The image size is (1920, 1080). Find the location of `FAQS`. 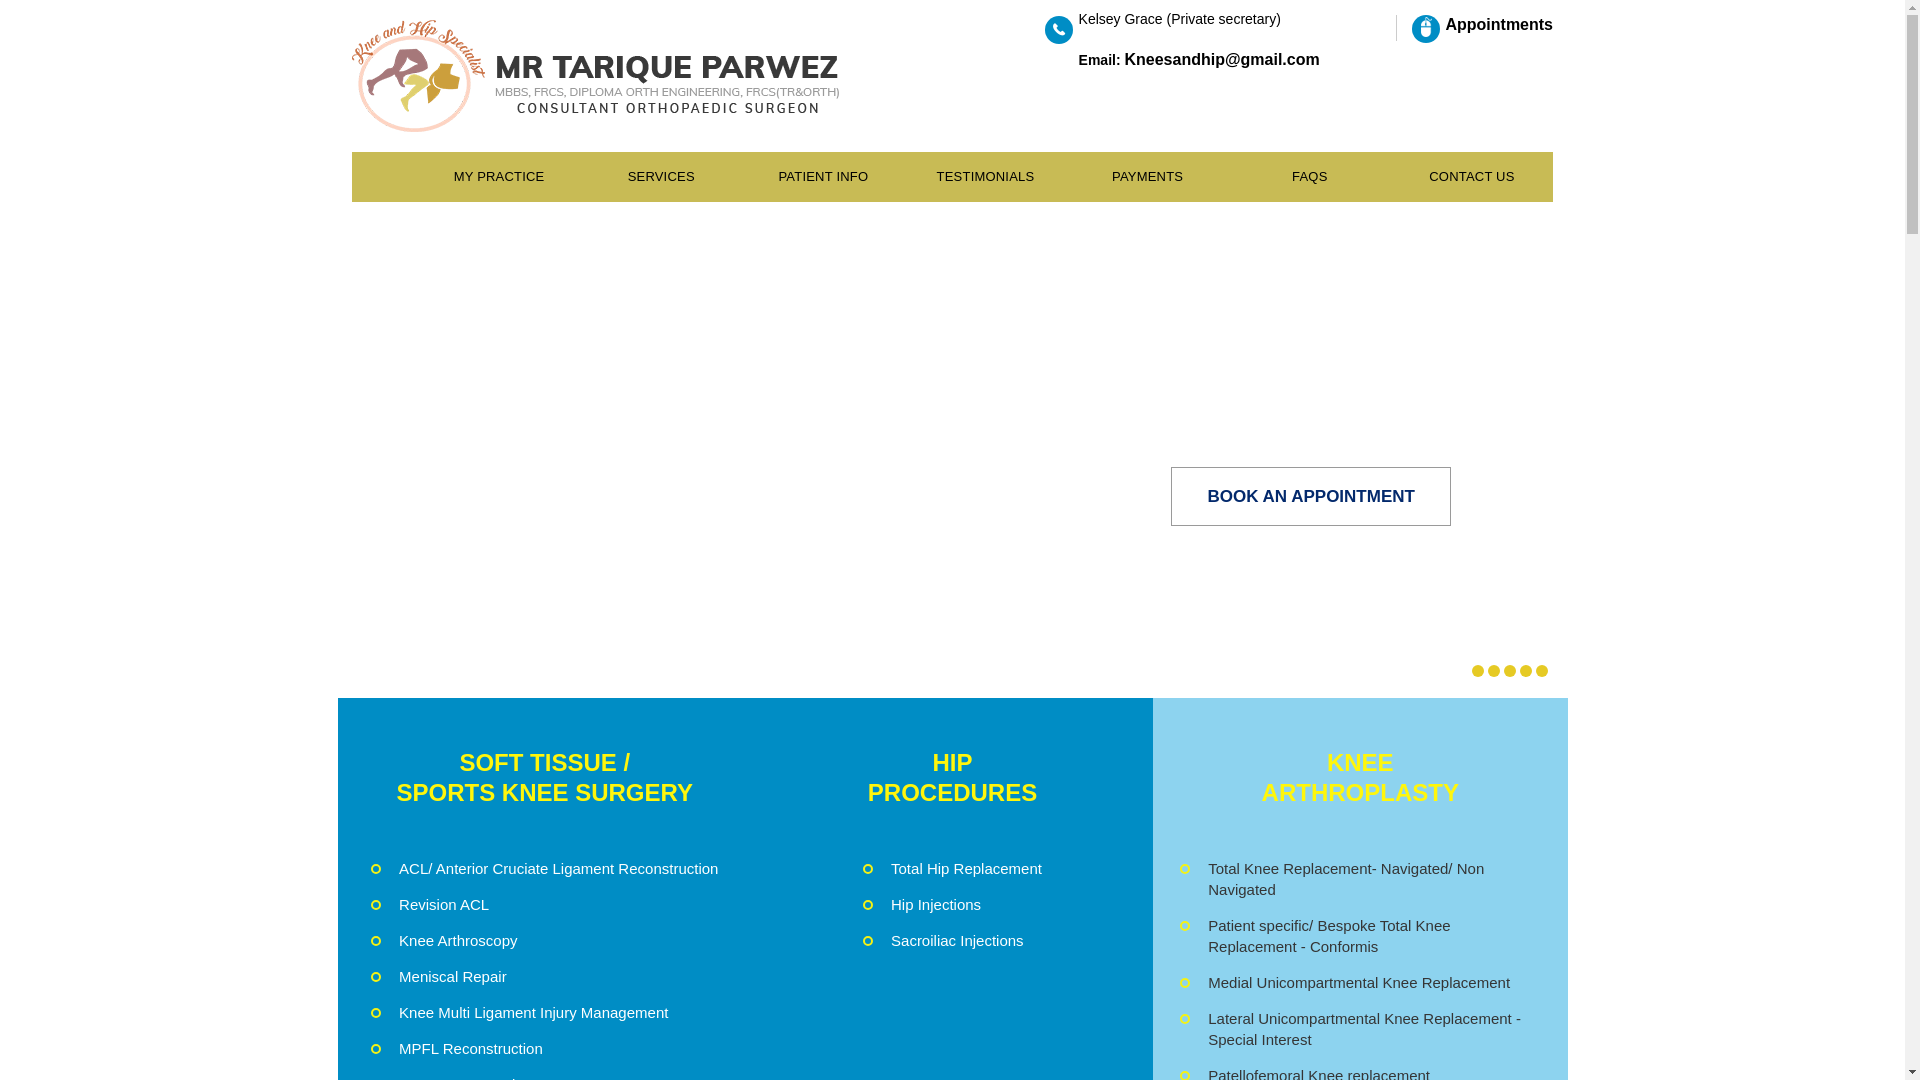

FAQS is located at coordinates (1309, 176).